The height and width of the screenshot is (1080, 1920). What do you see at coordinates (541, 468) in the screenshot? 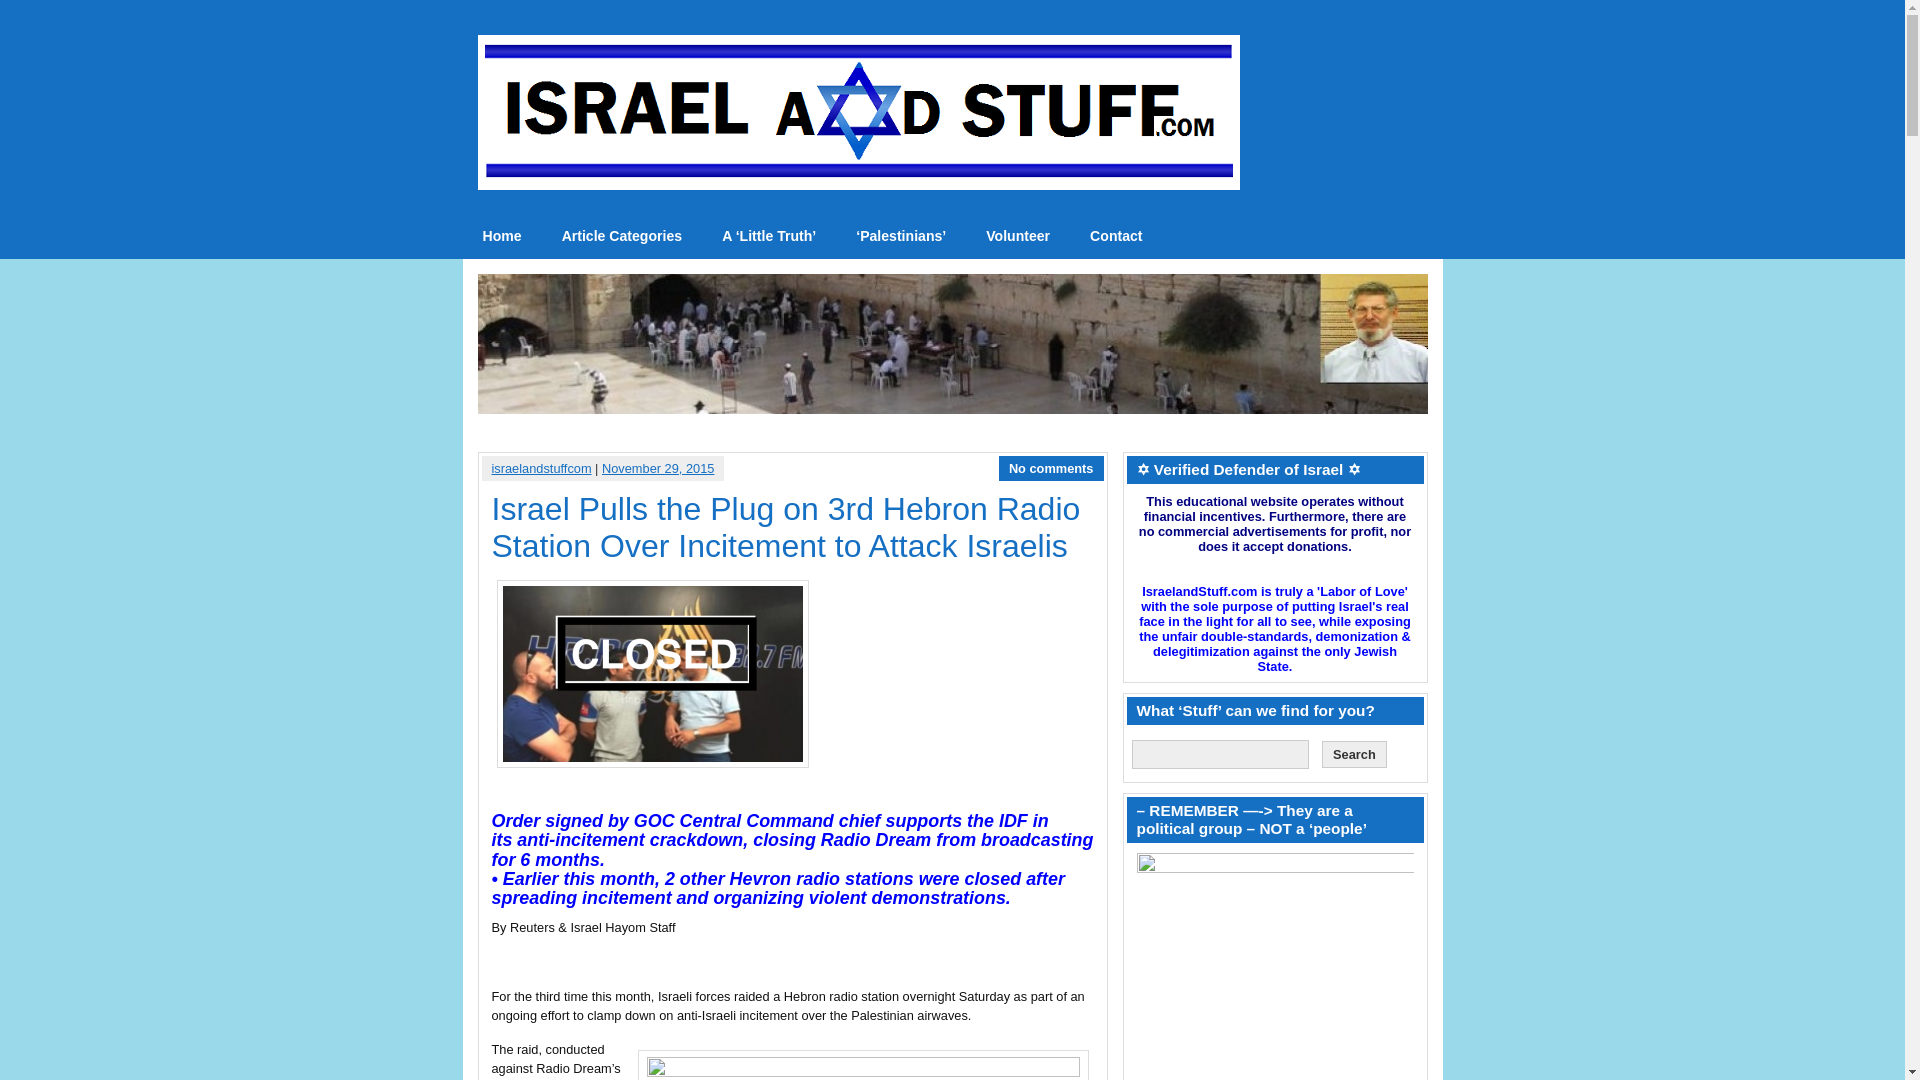
I see `Posts by israelandstuffcom` at bounding box center [541, 468].